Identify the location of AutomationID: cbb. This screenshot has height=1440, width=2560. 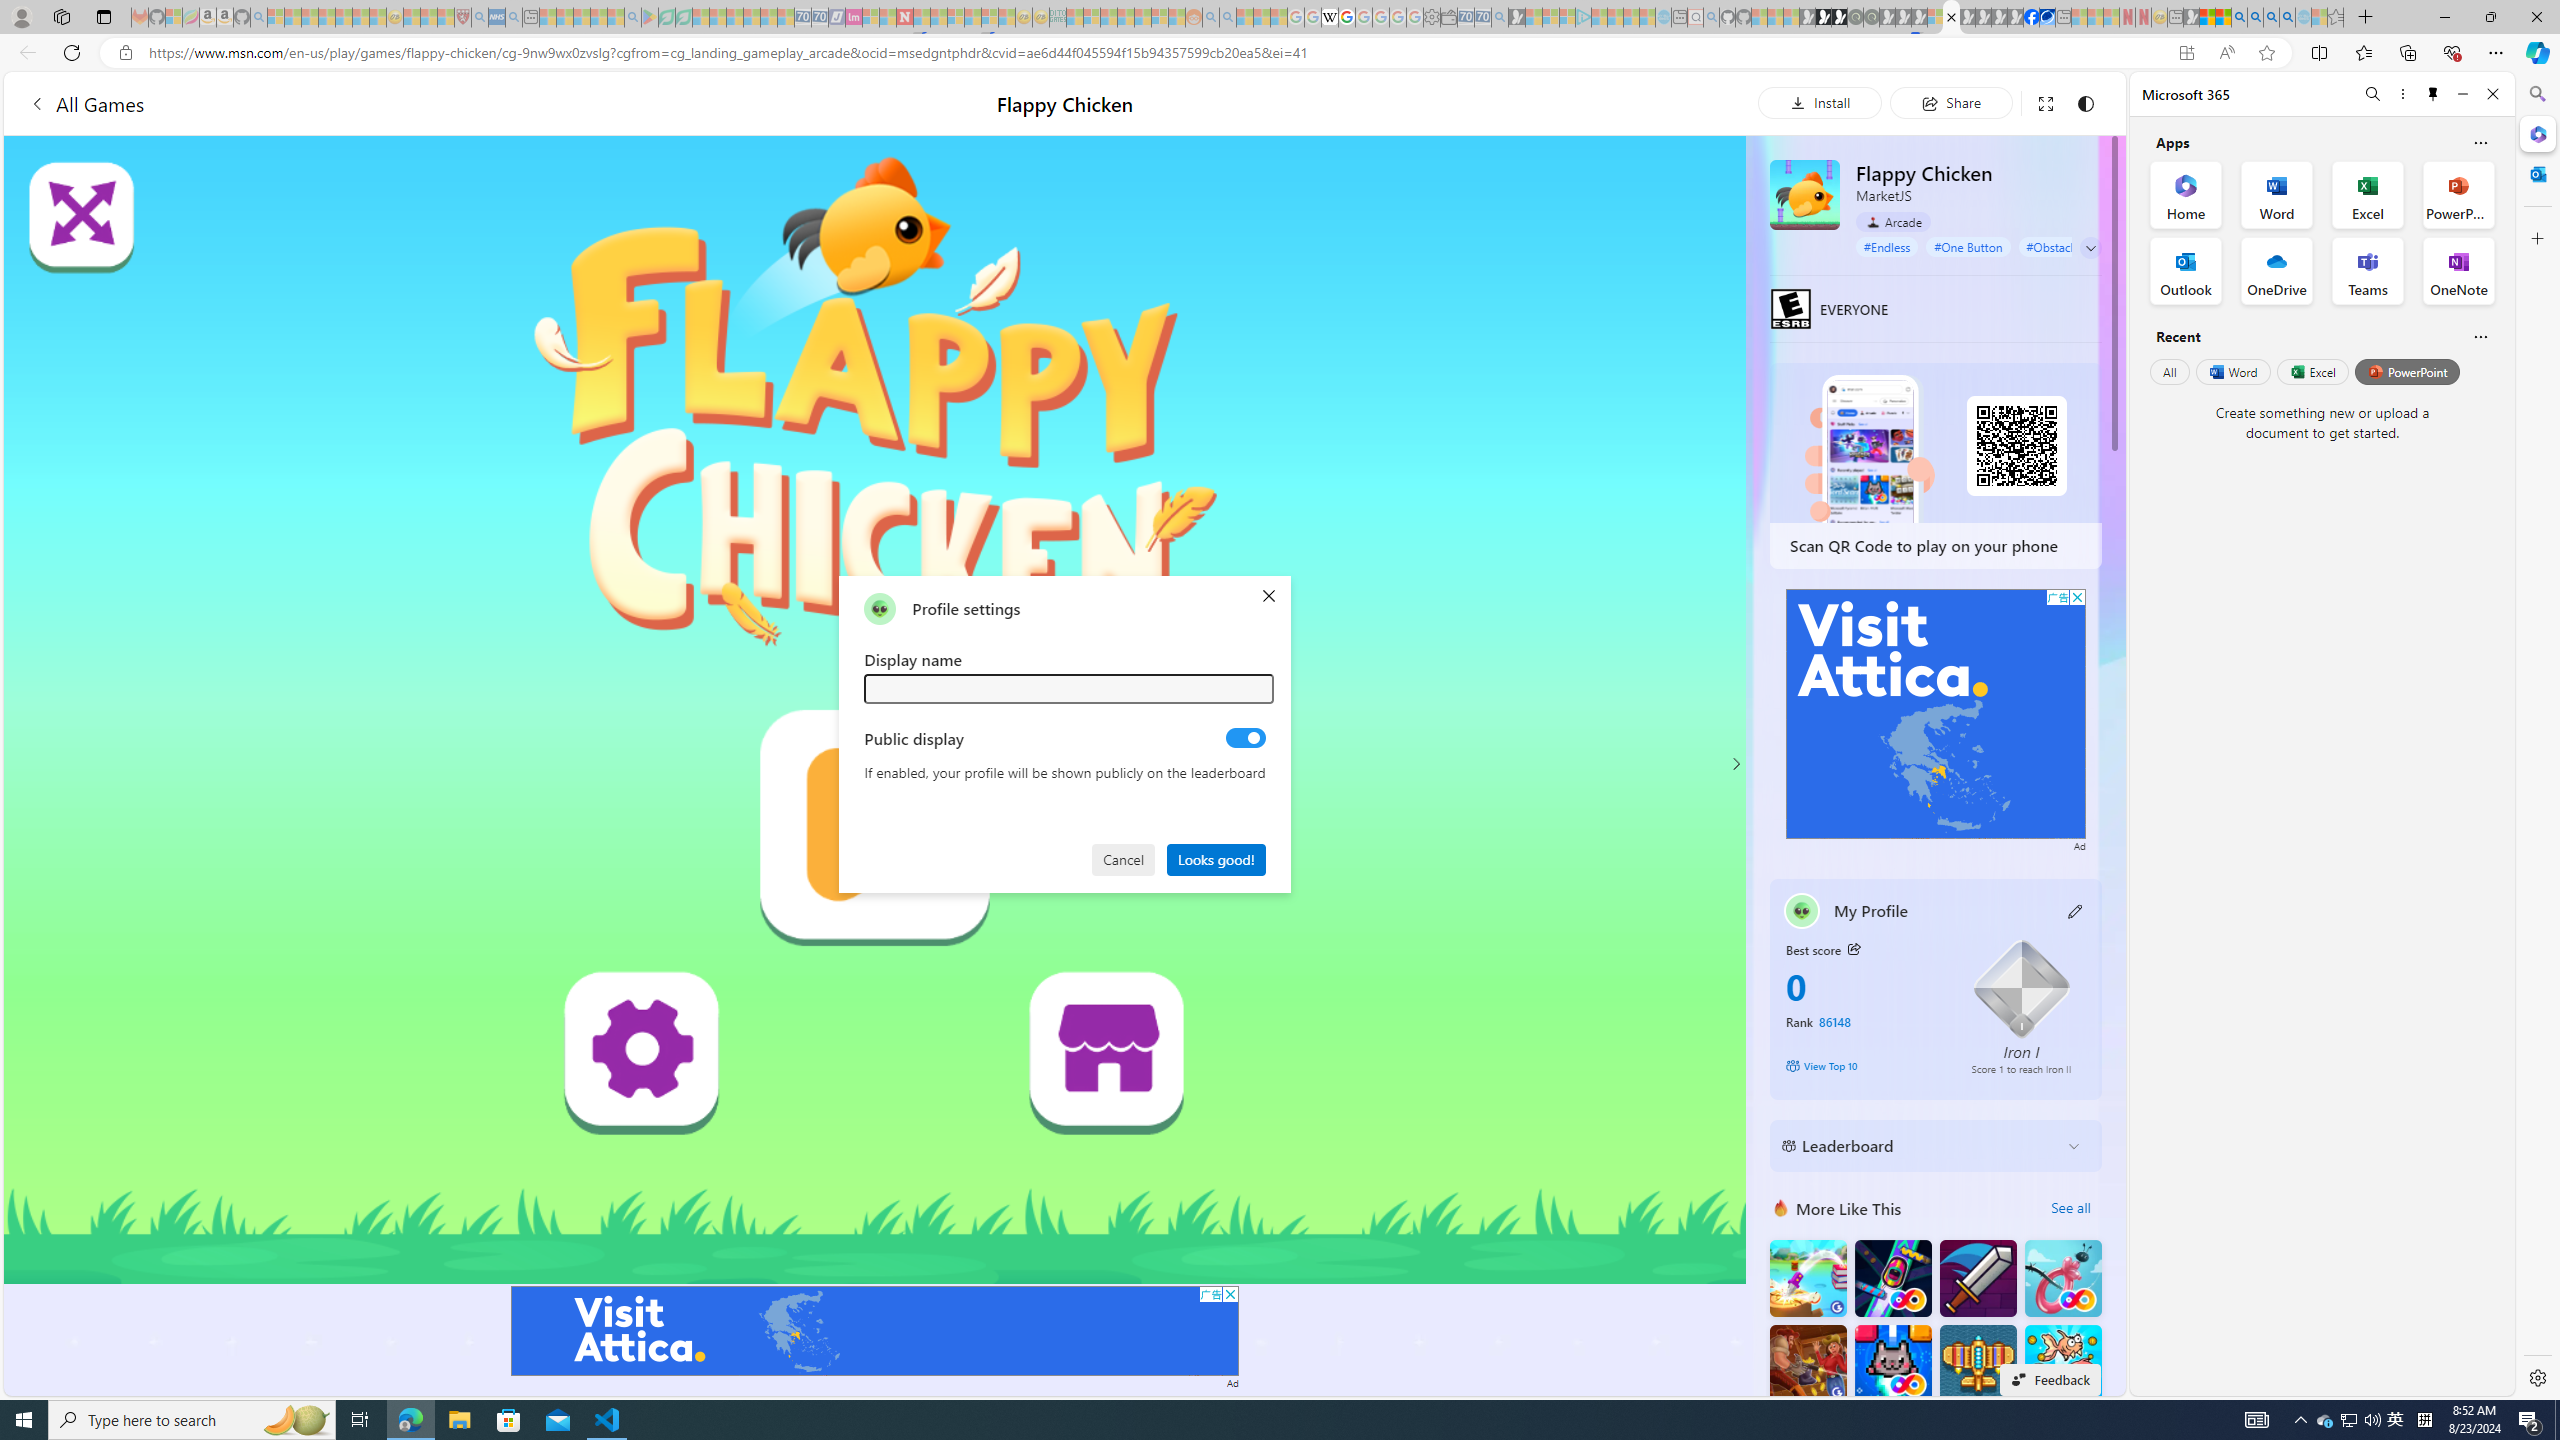
(2077, 597).